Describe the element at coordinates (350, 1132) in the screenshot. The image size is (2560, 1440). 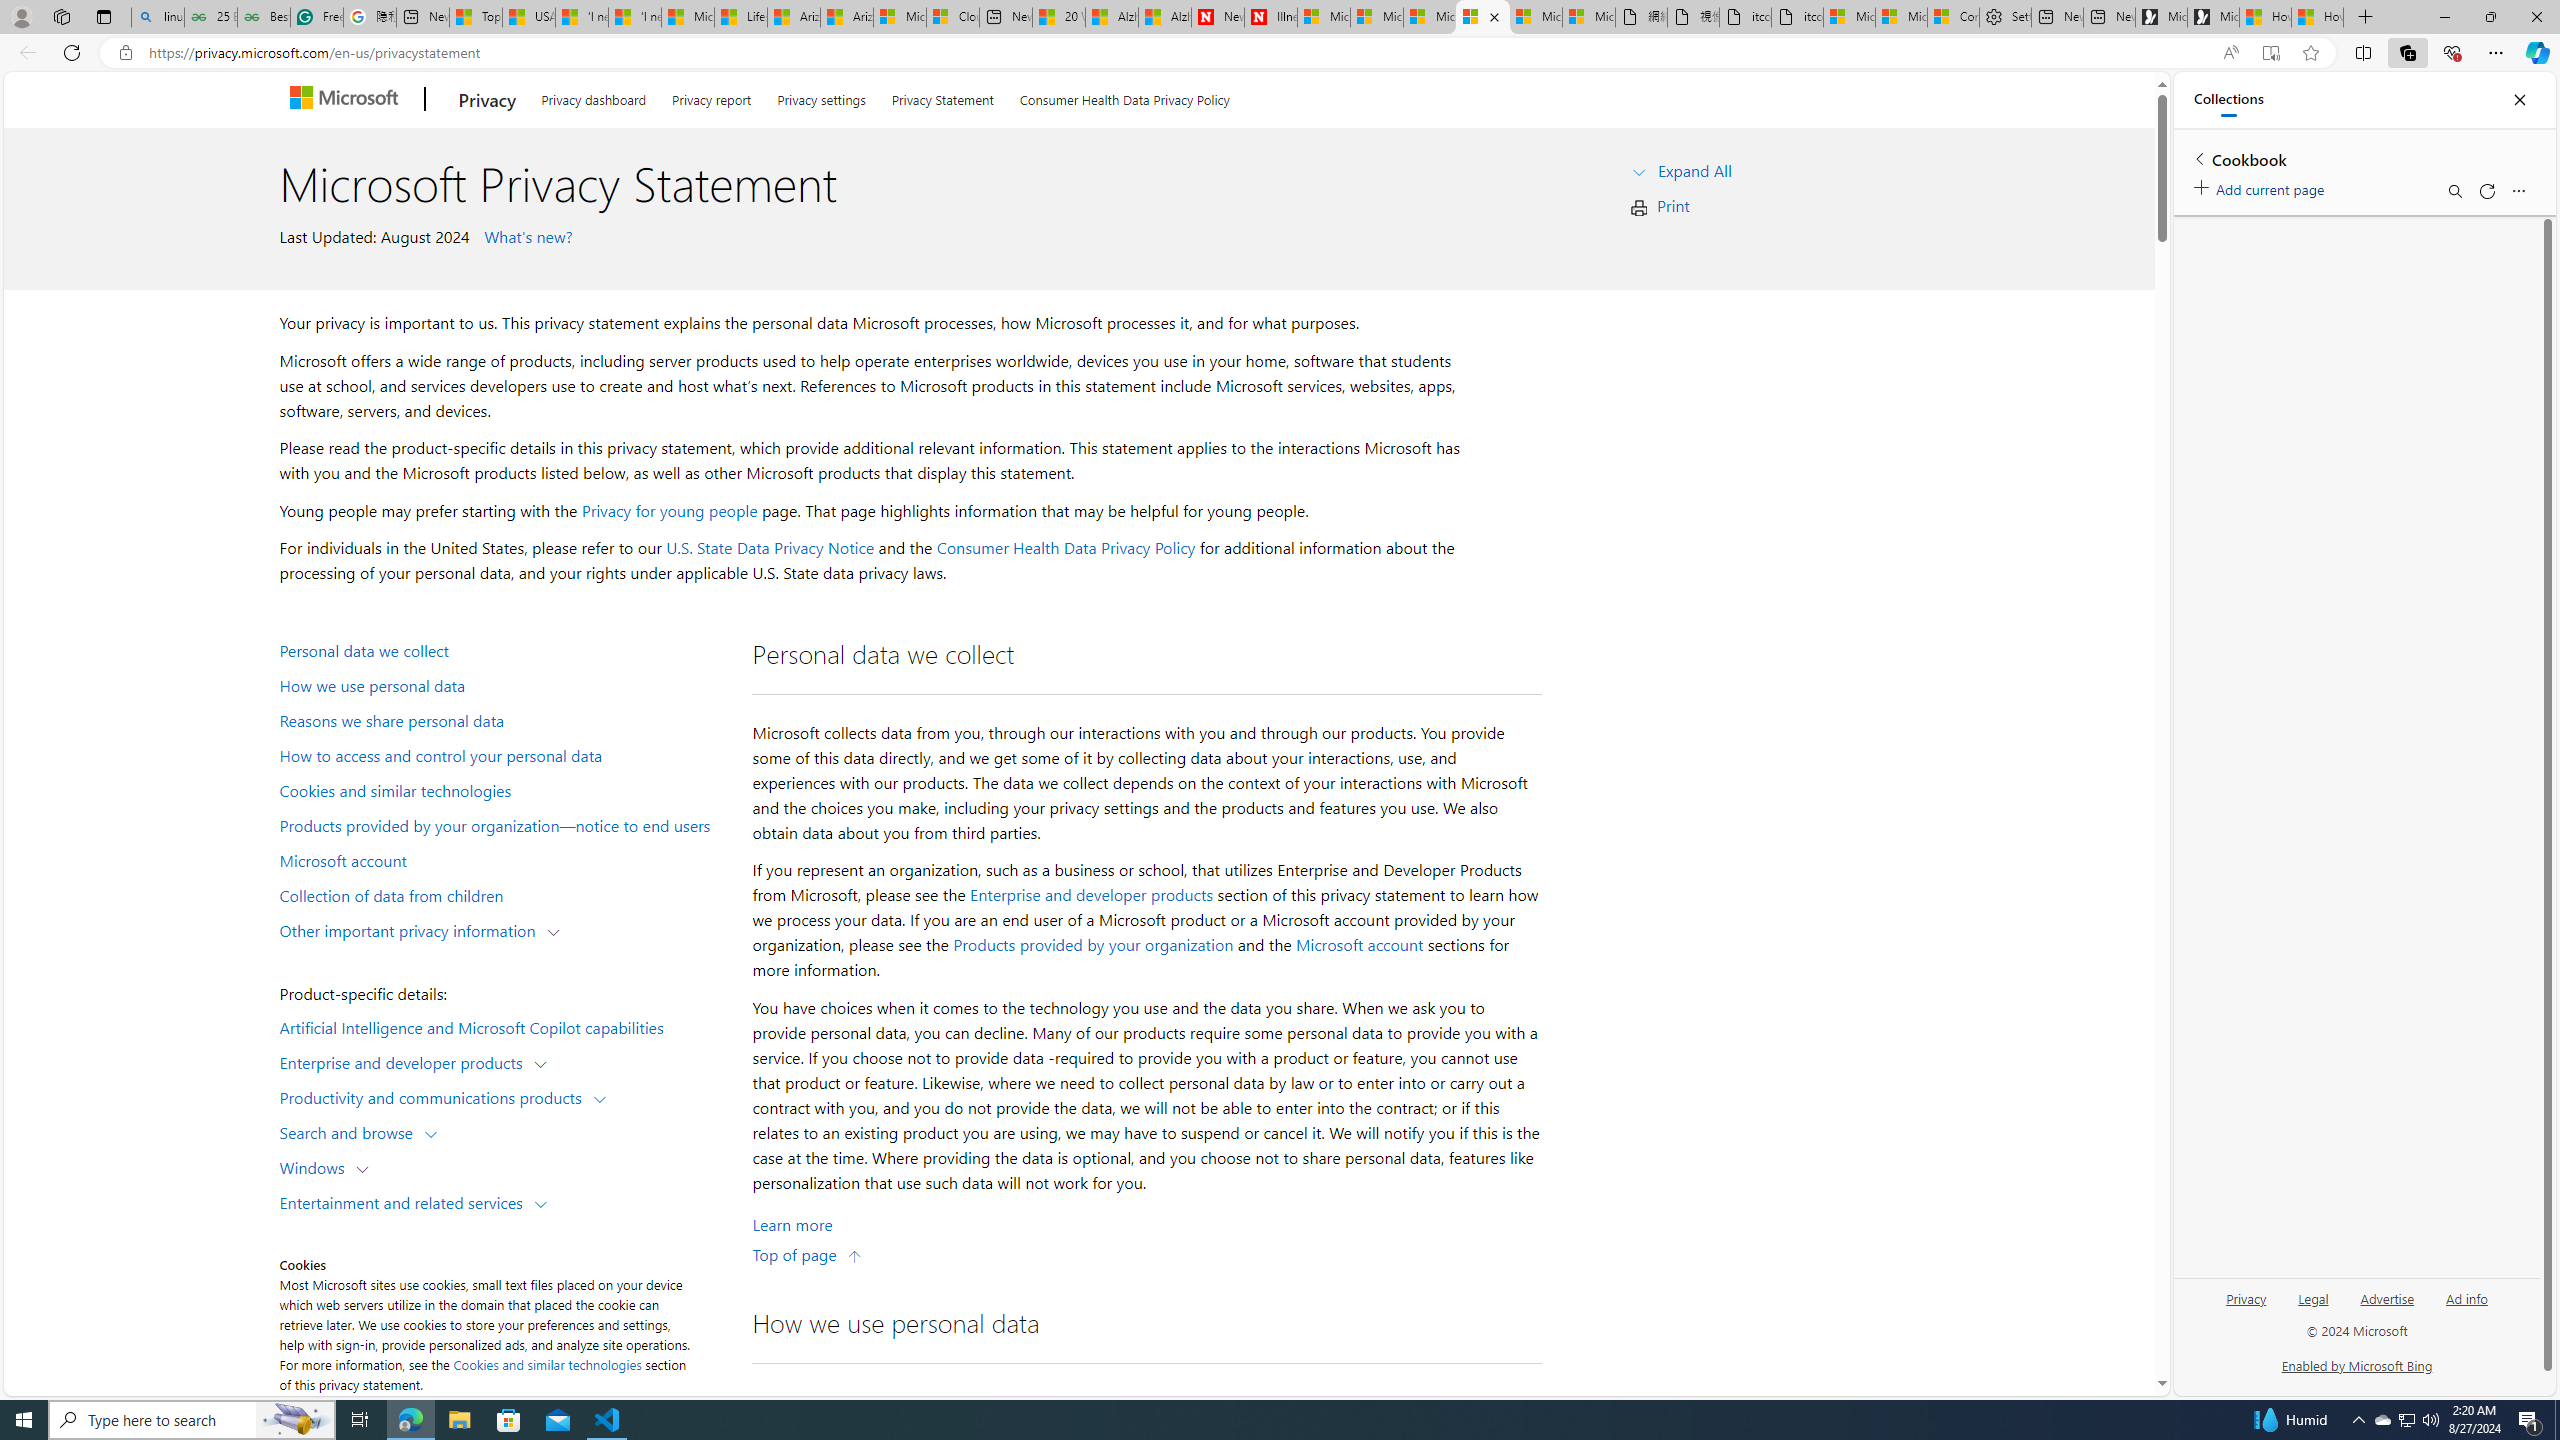
I see `Search and browse` at that location.